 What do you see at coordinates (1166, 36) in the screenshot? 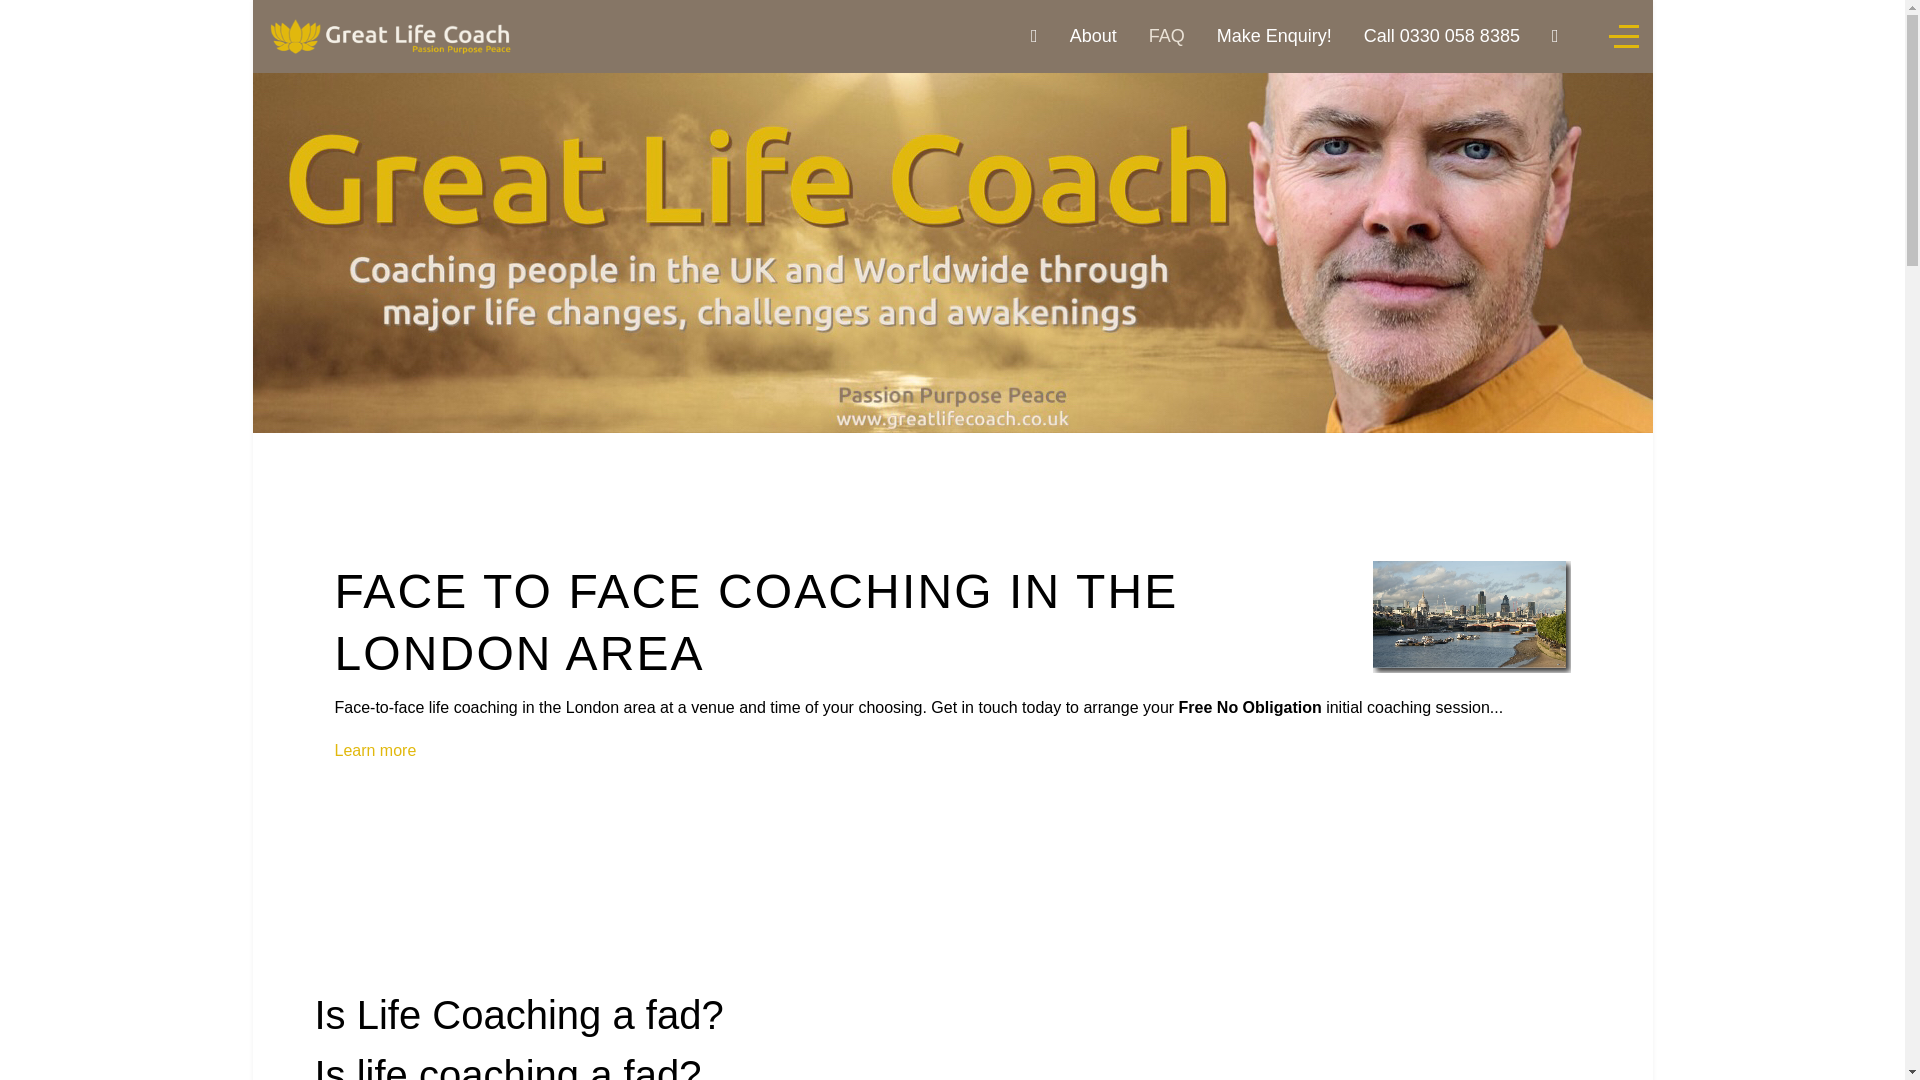
I see `FAQ` at bounding box center [1166, 36].